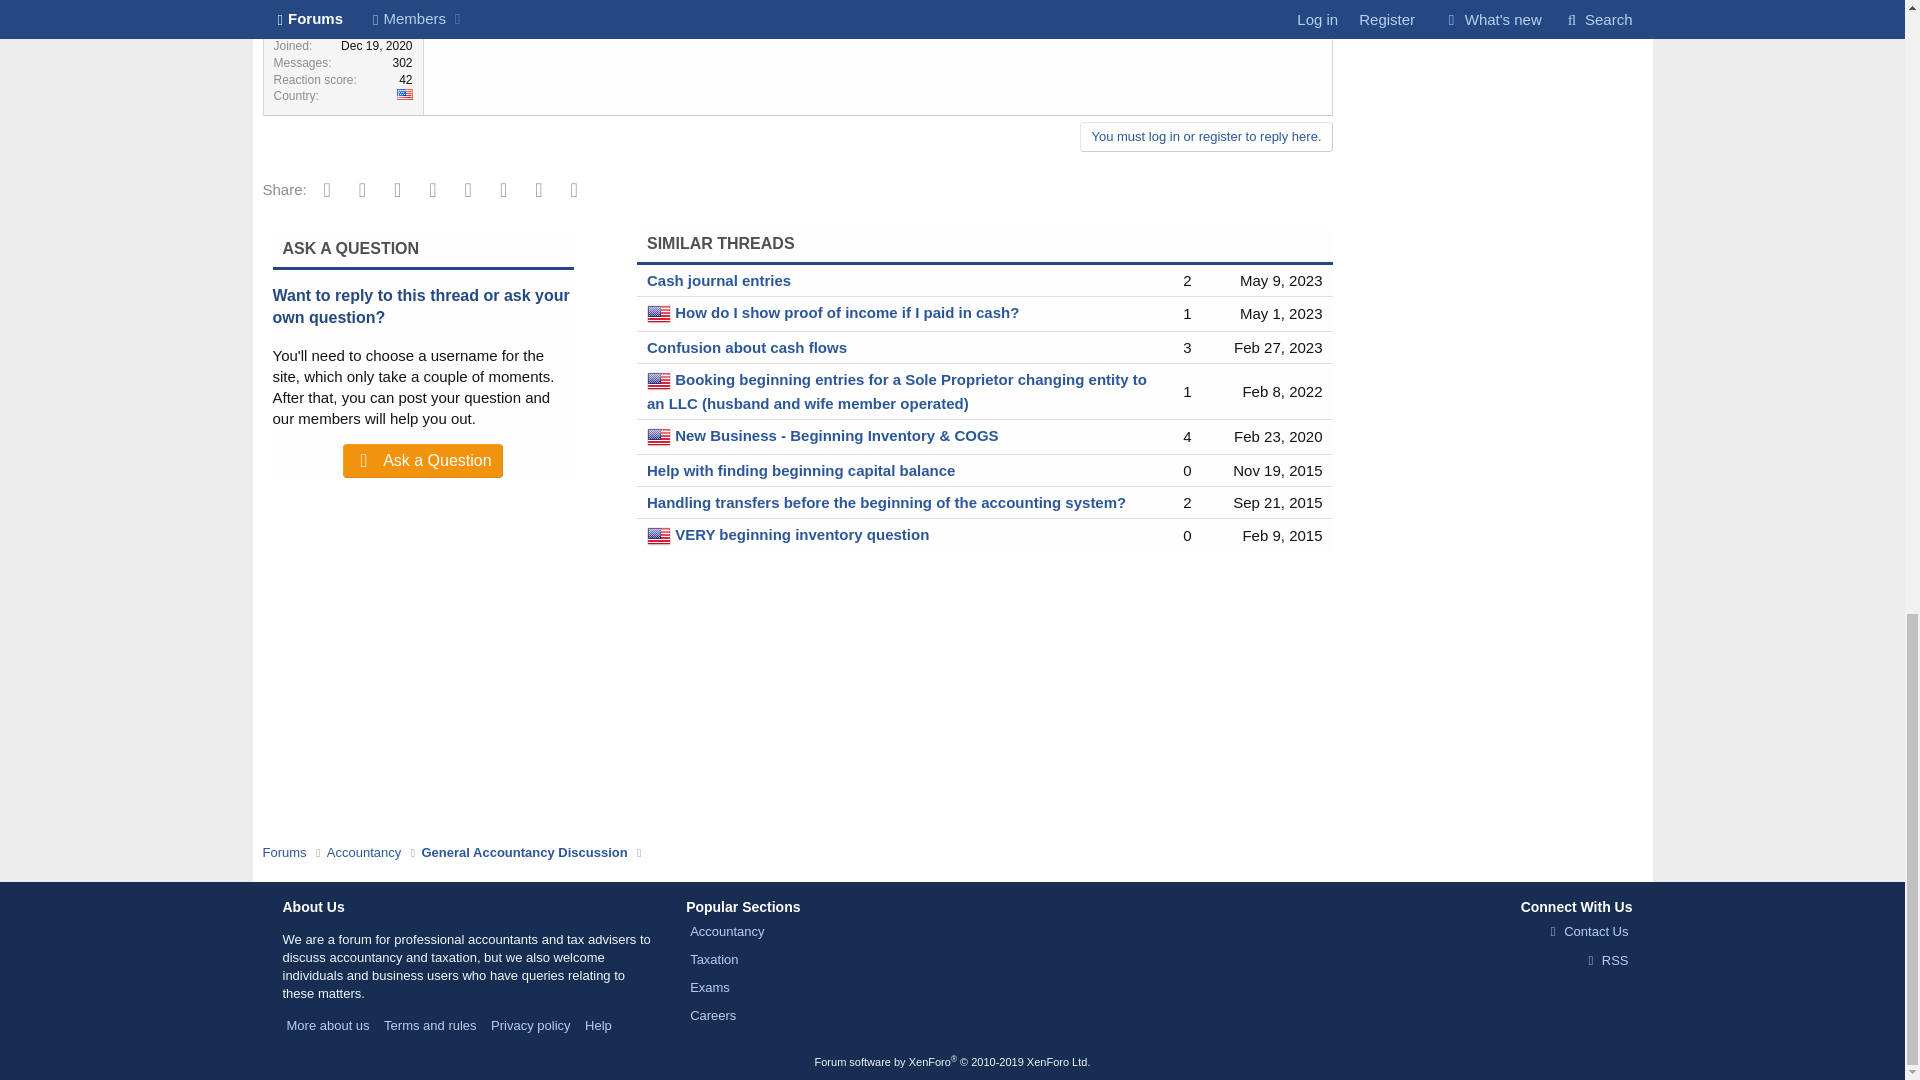  I want to click on Feb 9, 2015 at 7:37 PM, so click(1282, 536).